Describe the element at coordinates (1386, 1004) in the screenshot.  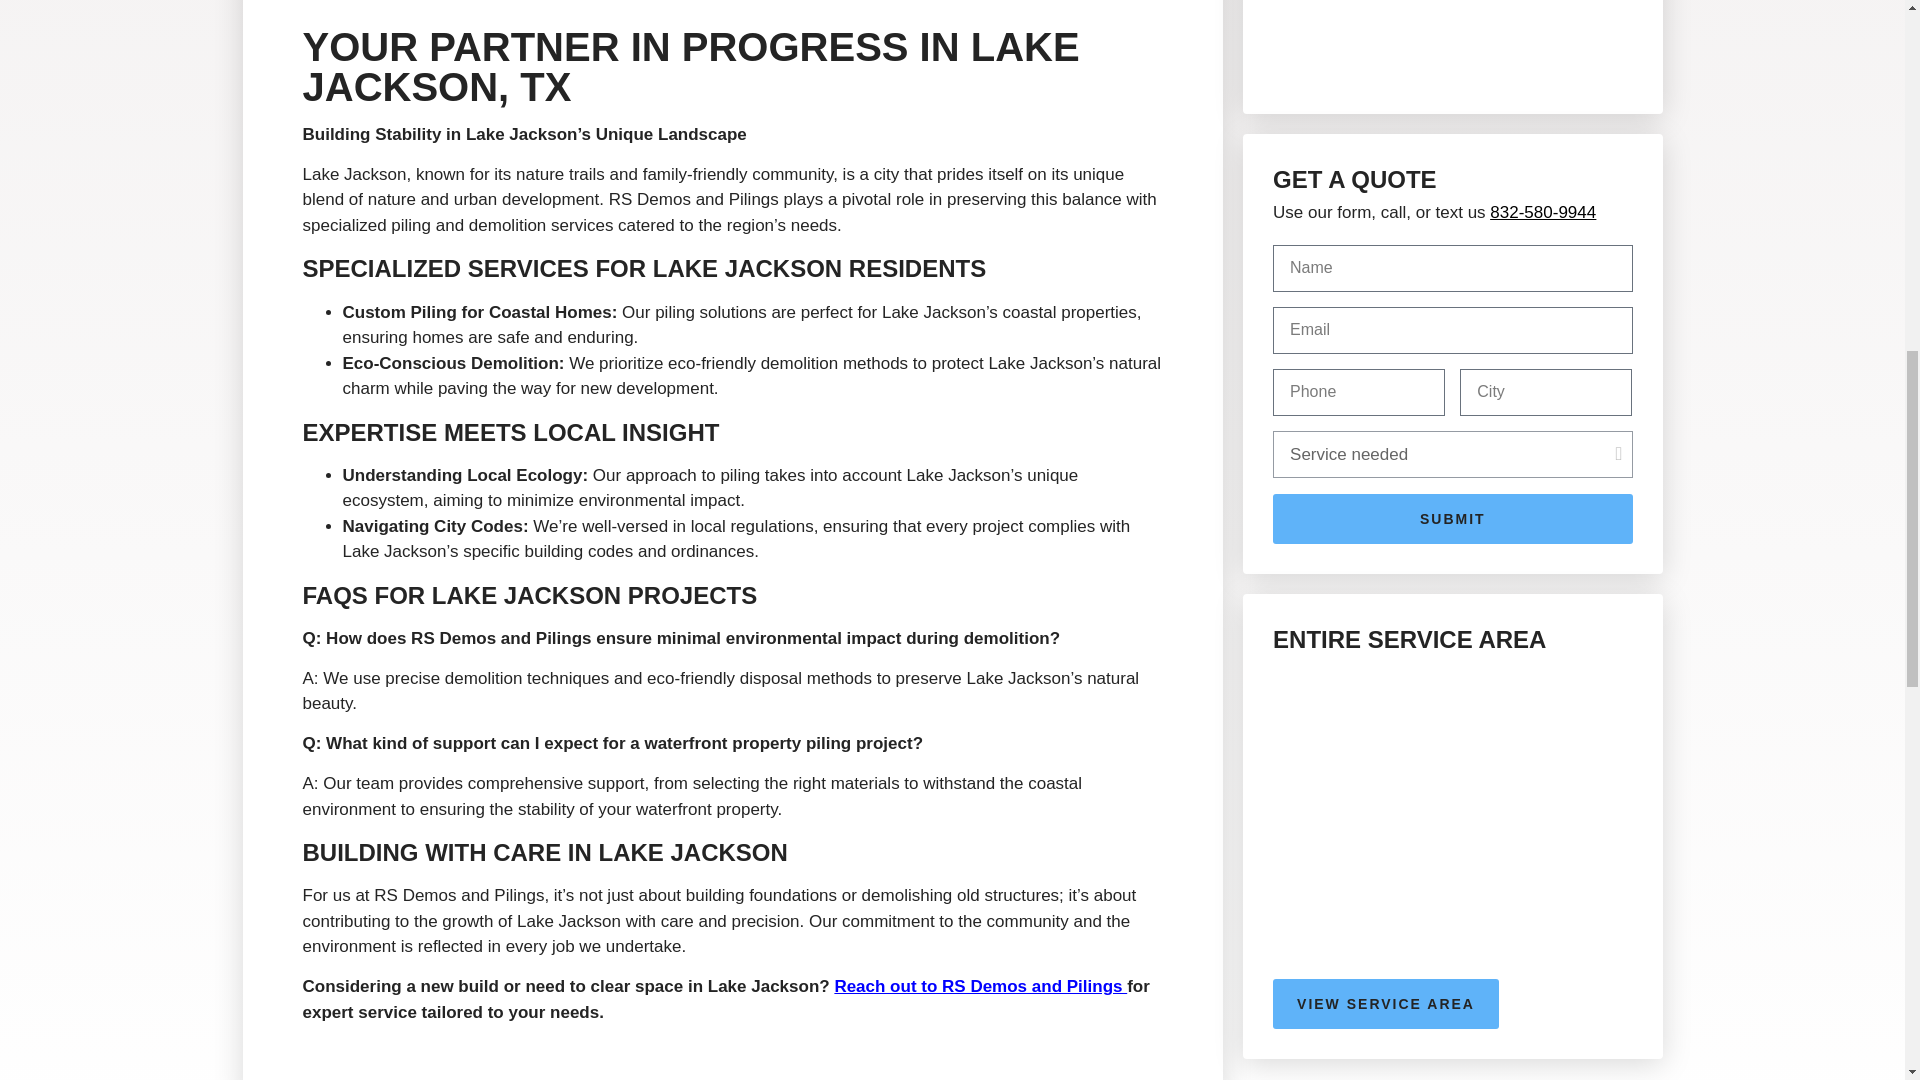
I see `VIEW SERVICE AREA` at that location.